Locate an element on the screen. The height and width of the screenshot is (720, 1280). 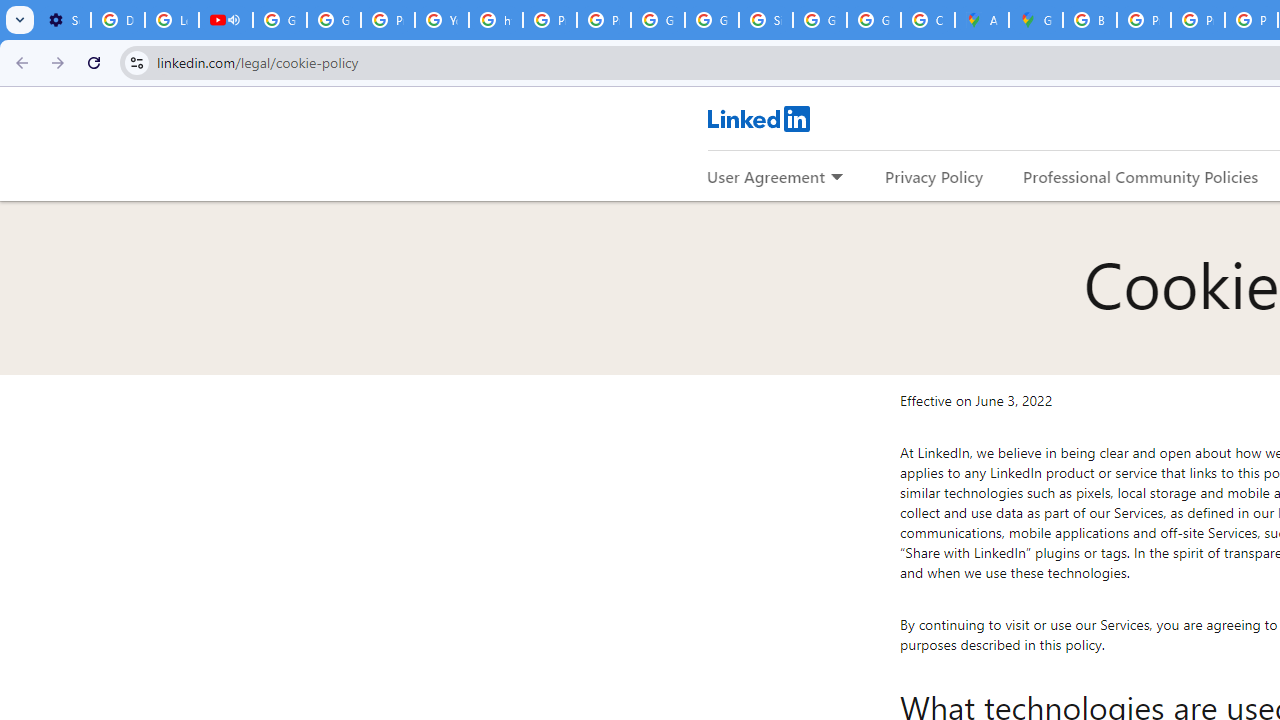
LinkedIn Logo is located at coordinates (758, 118).